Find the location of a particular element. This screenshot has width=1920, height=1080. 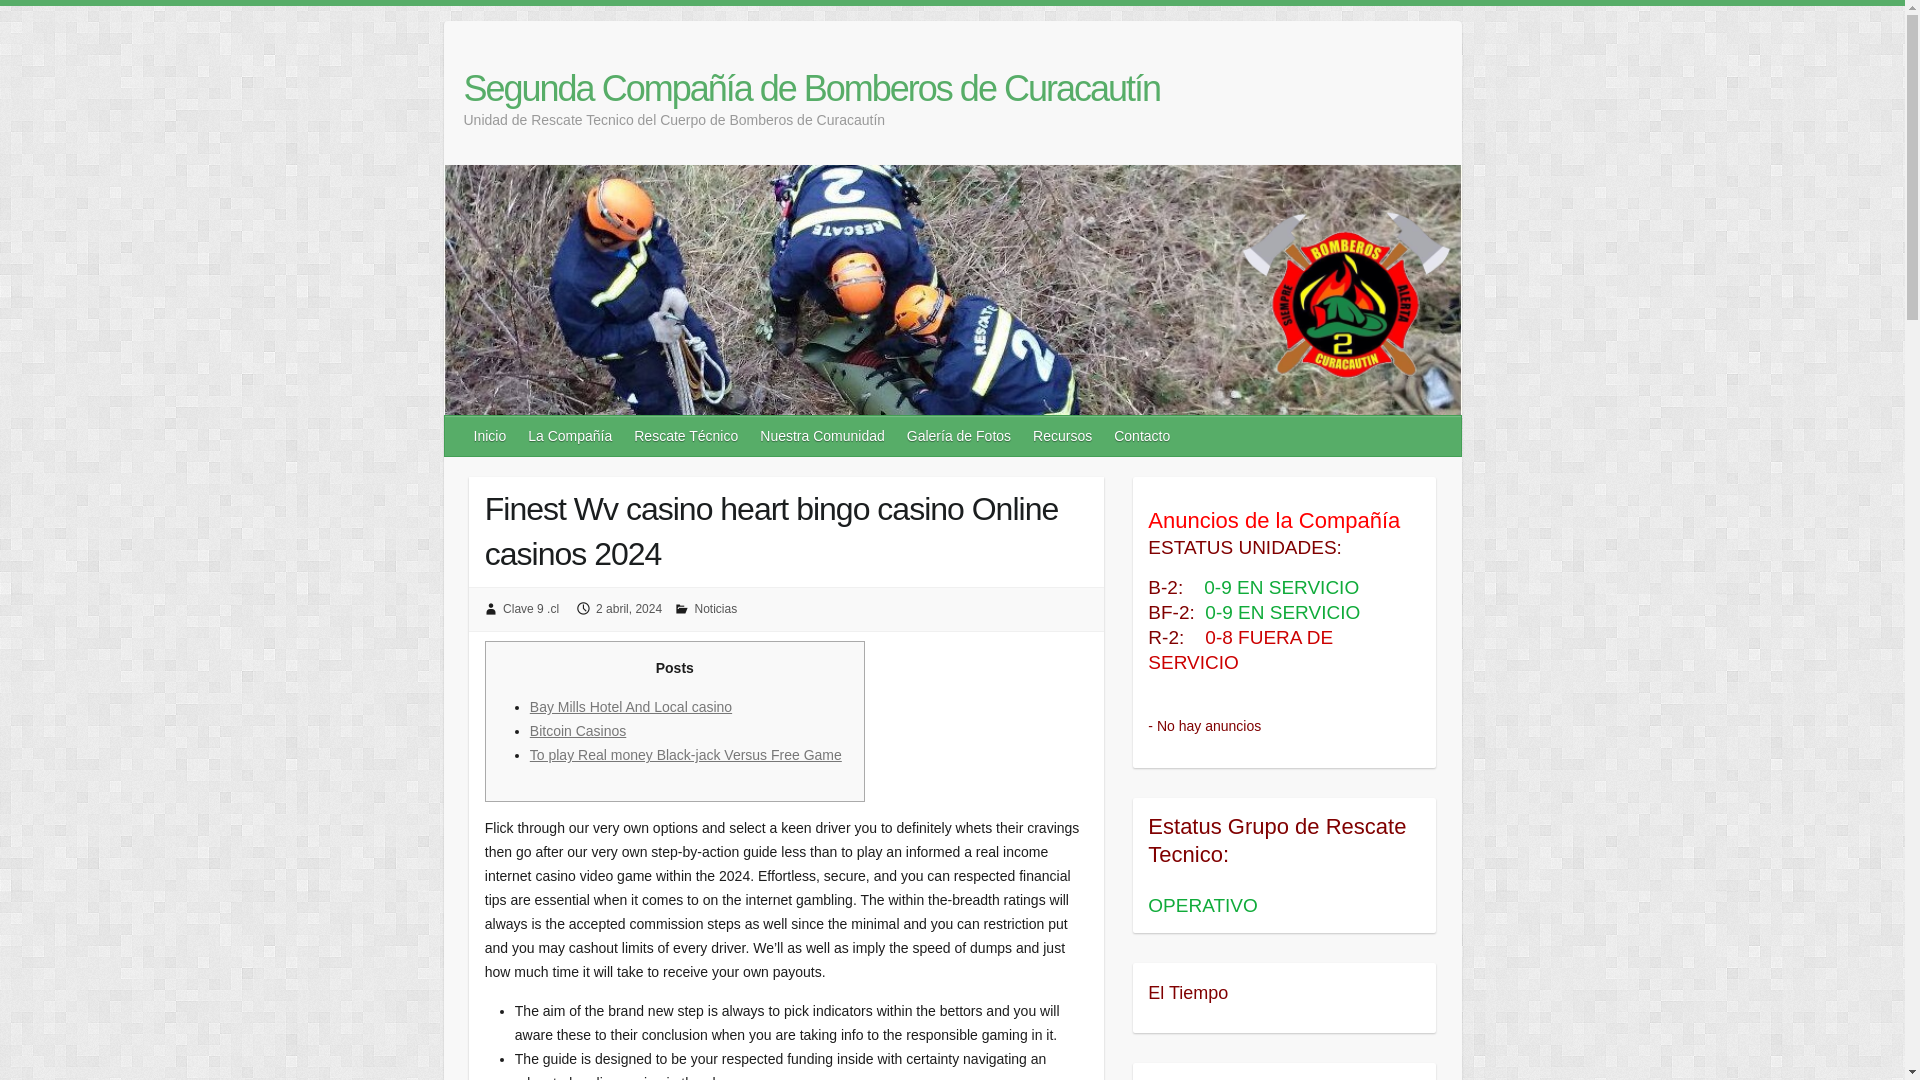

Bay Mills Hotel And Local casino is located at coordinates (630, 706).